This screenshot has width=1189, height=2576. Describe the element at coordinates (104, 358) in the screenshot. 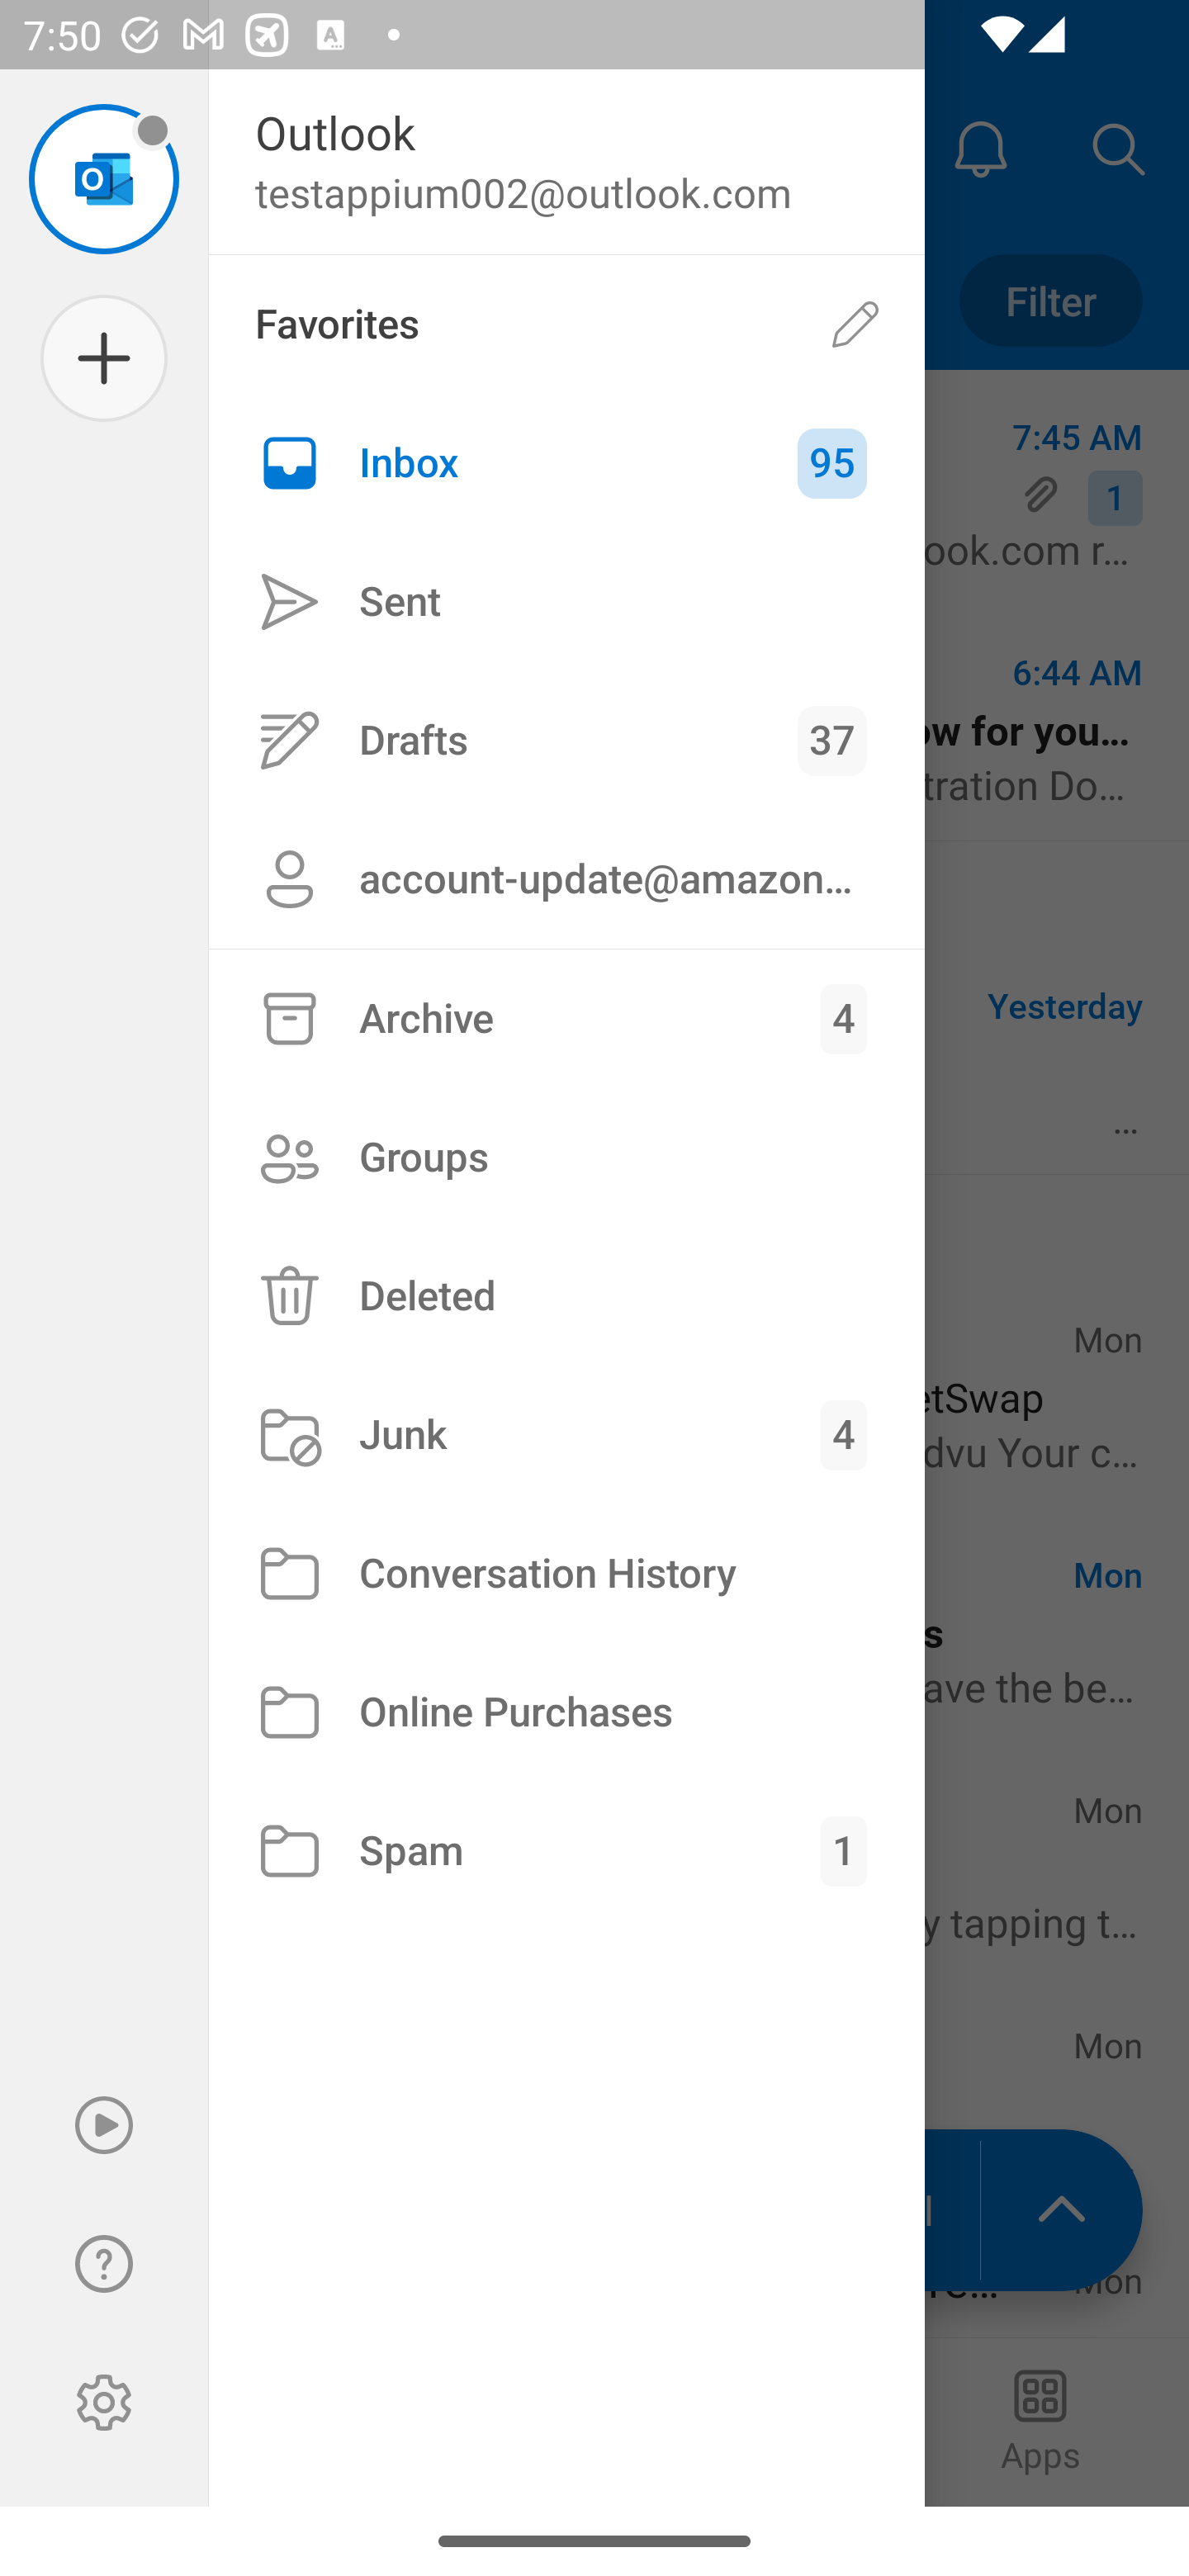

I see `Add account` at that location.